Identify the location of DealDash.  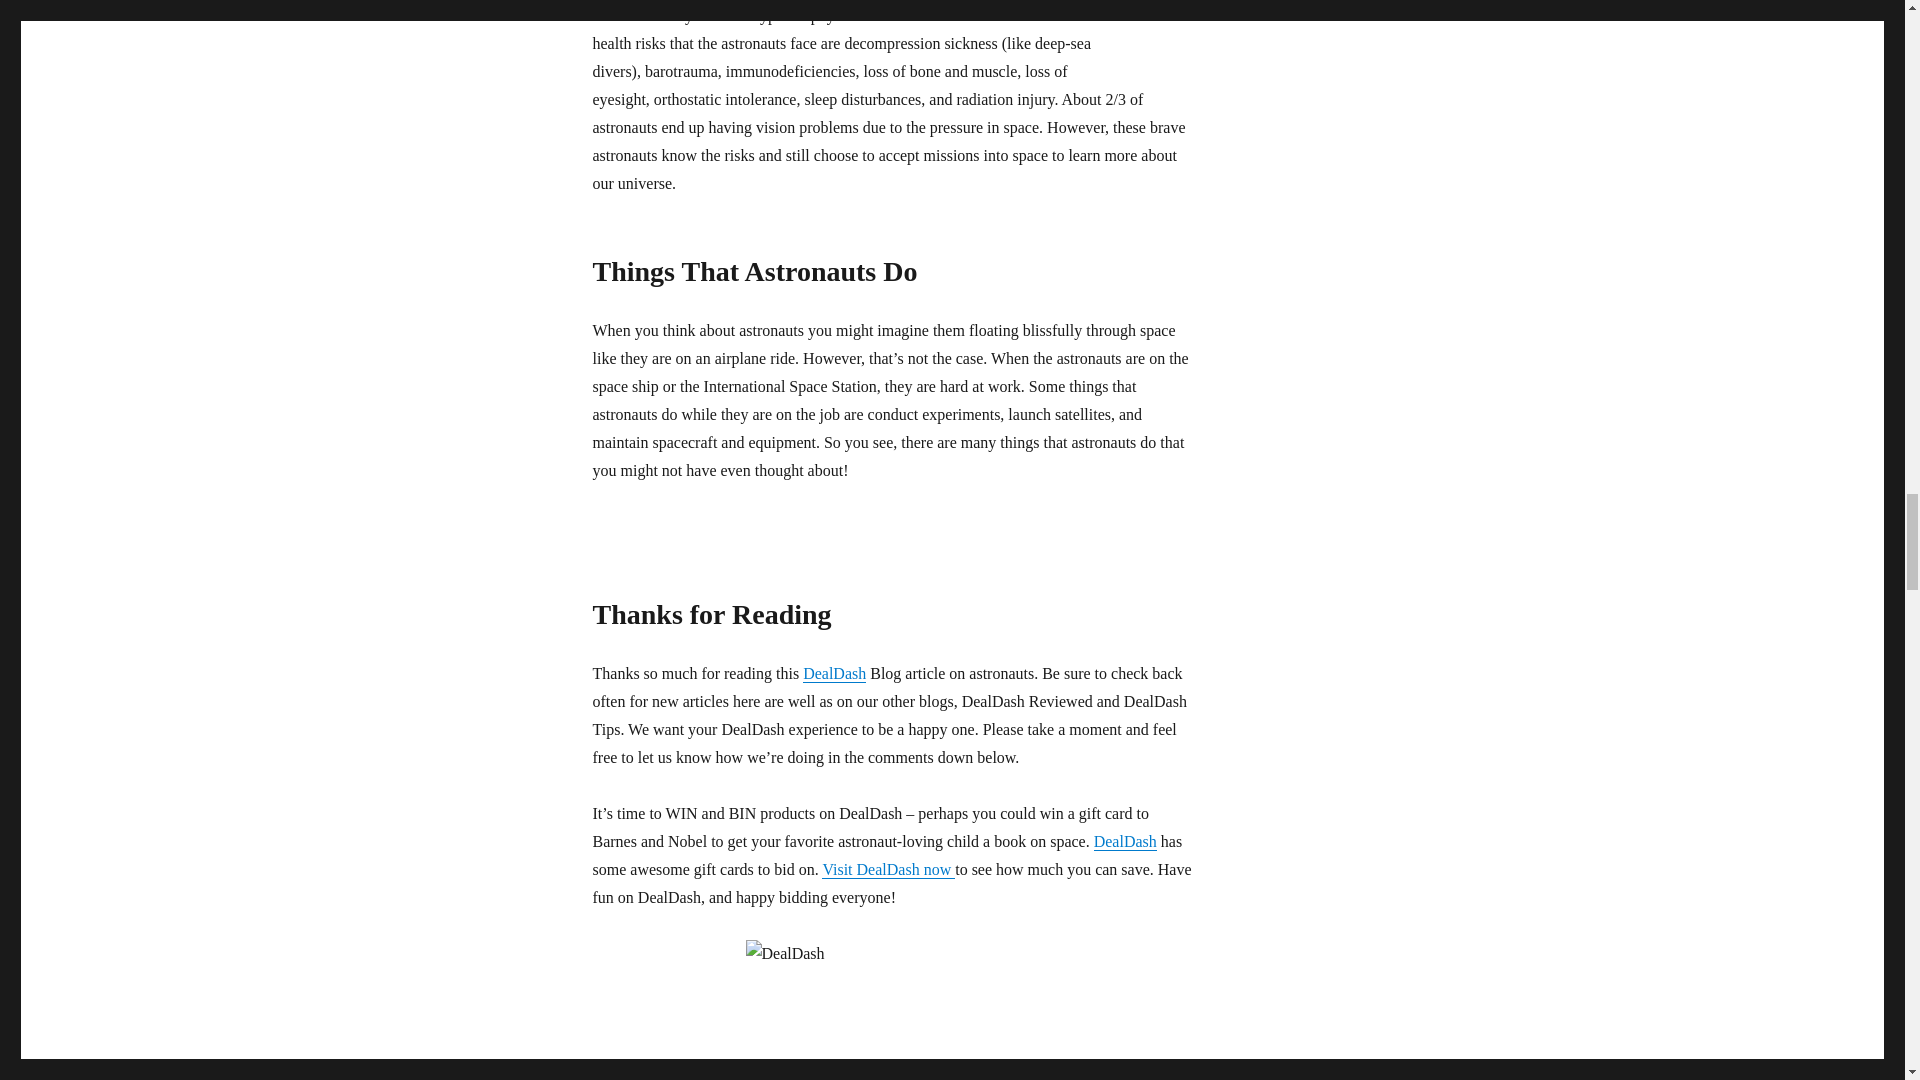
(834, 673).